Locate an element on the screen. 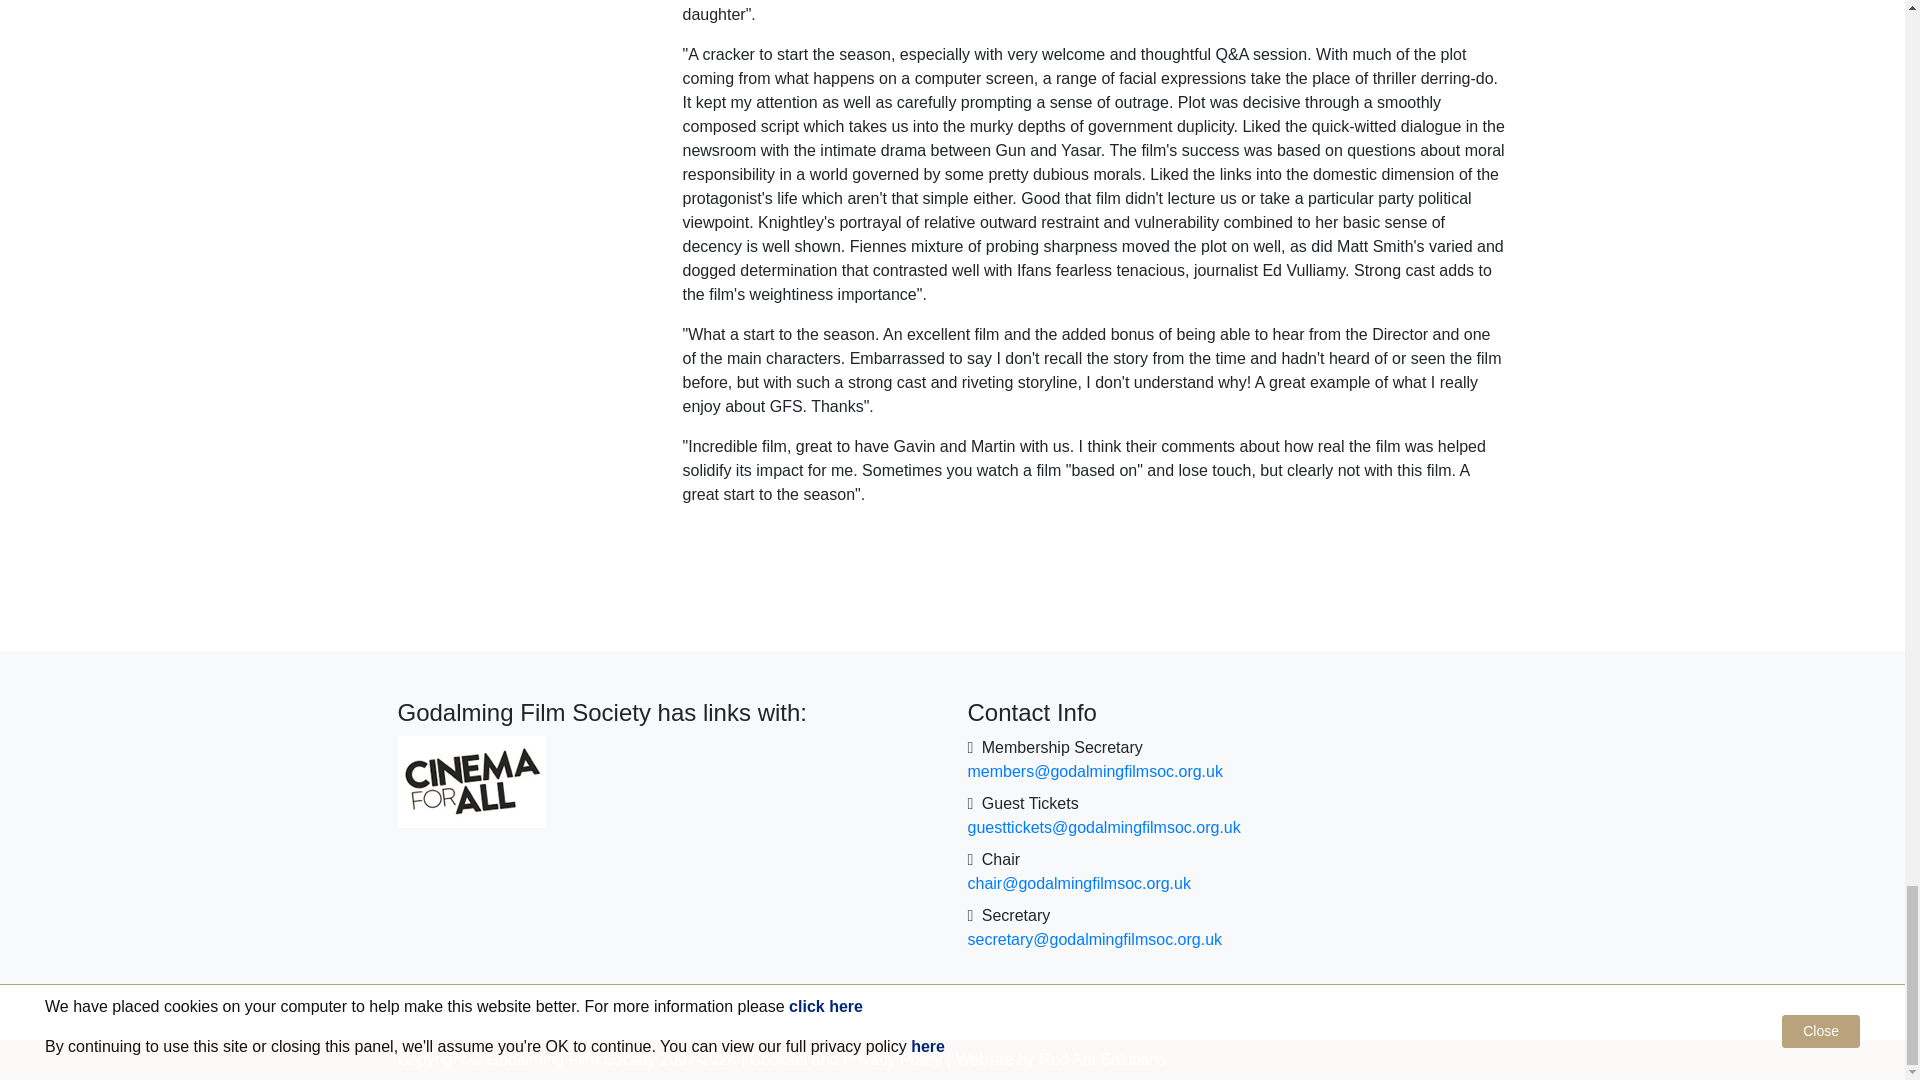 This screenshot has width=1920, height=1080. Cinema for all is located at coordinates (471, 780).